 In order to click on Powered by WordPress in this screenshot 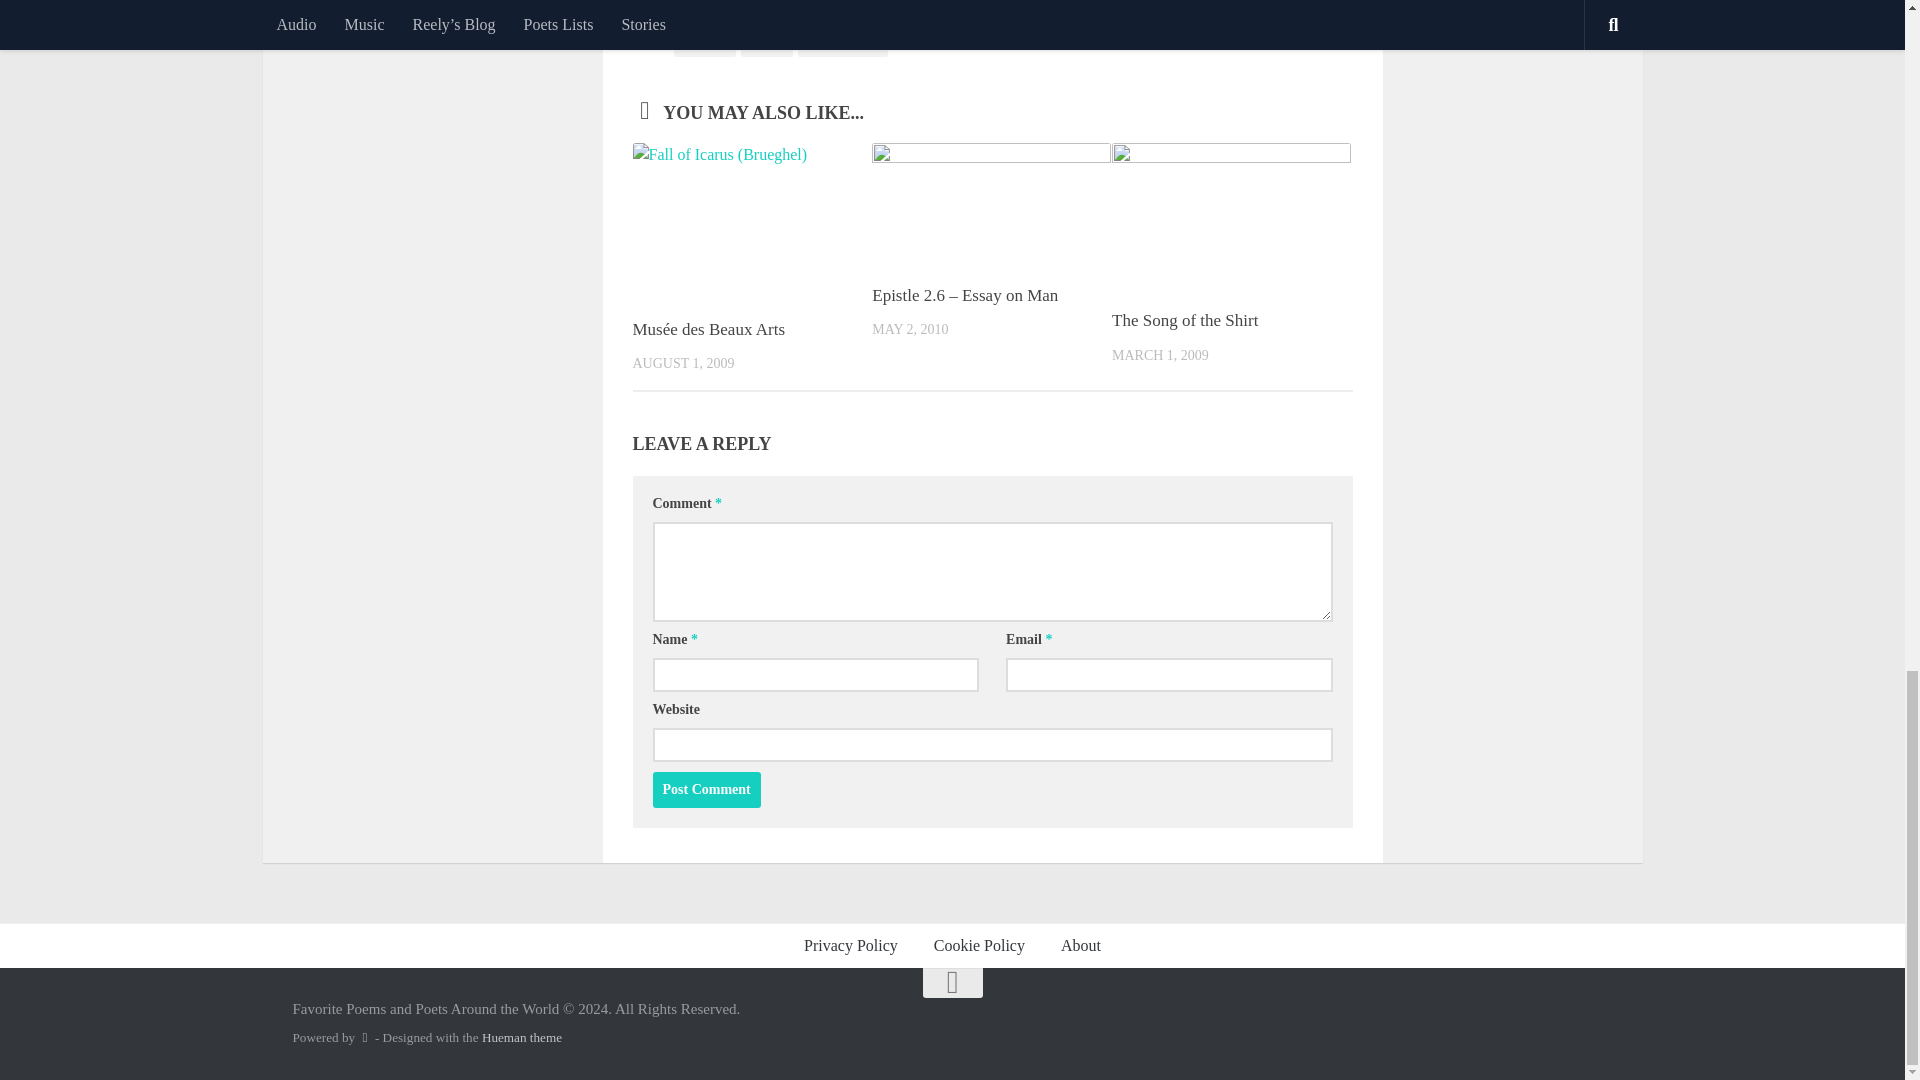, I will do `click(364, 1038)`.